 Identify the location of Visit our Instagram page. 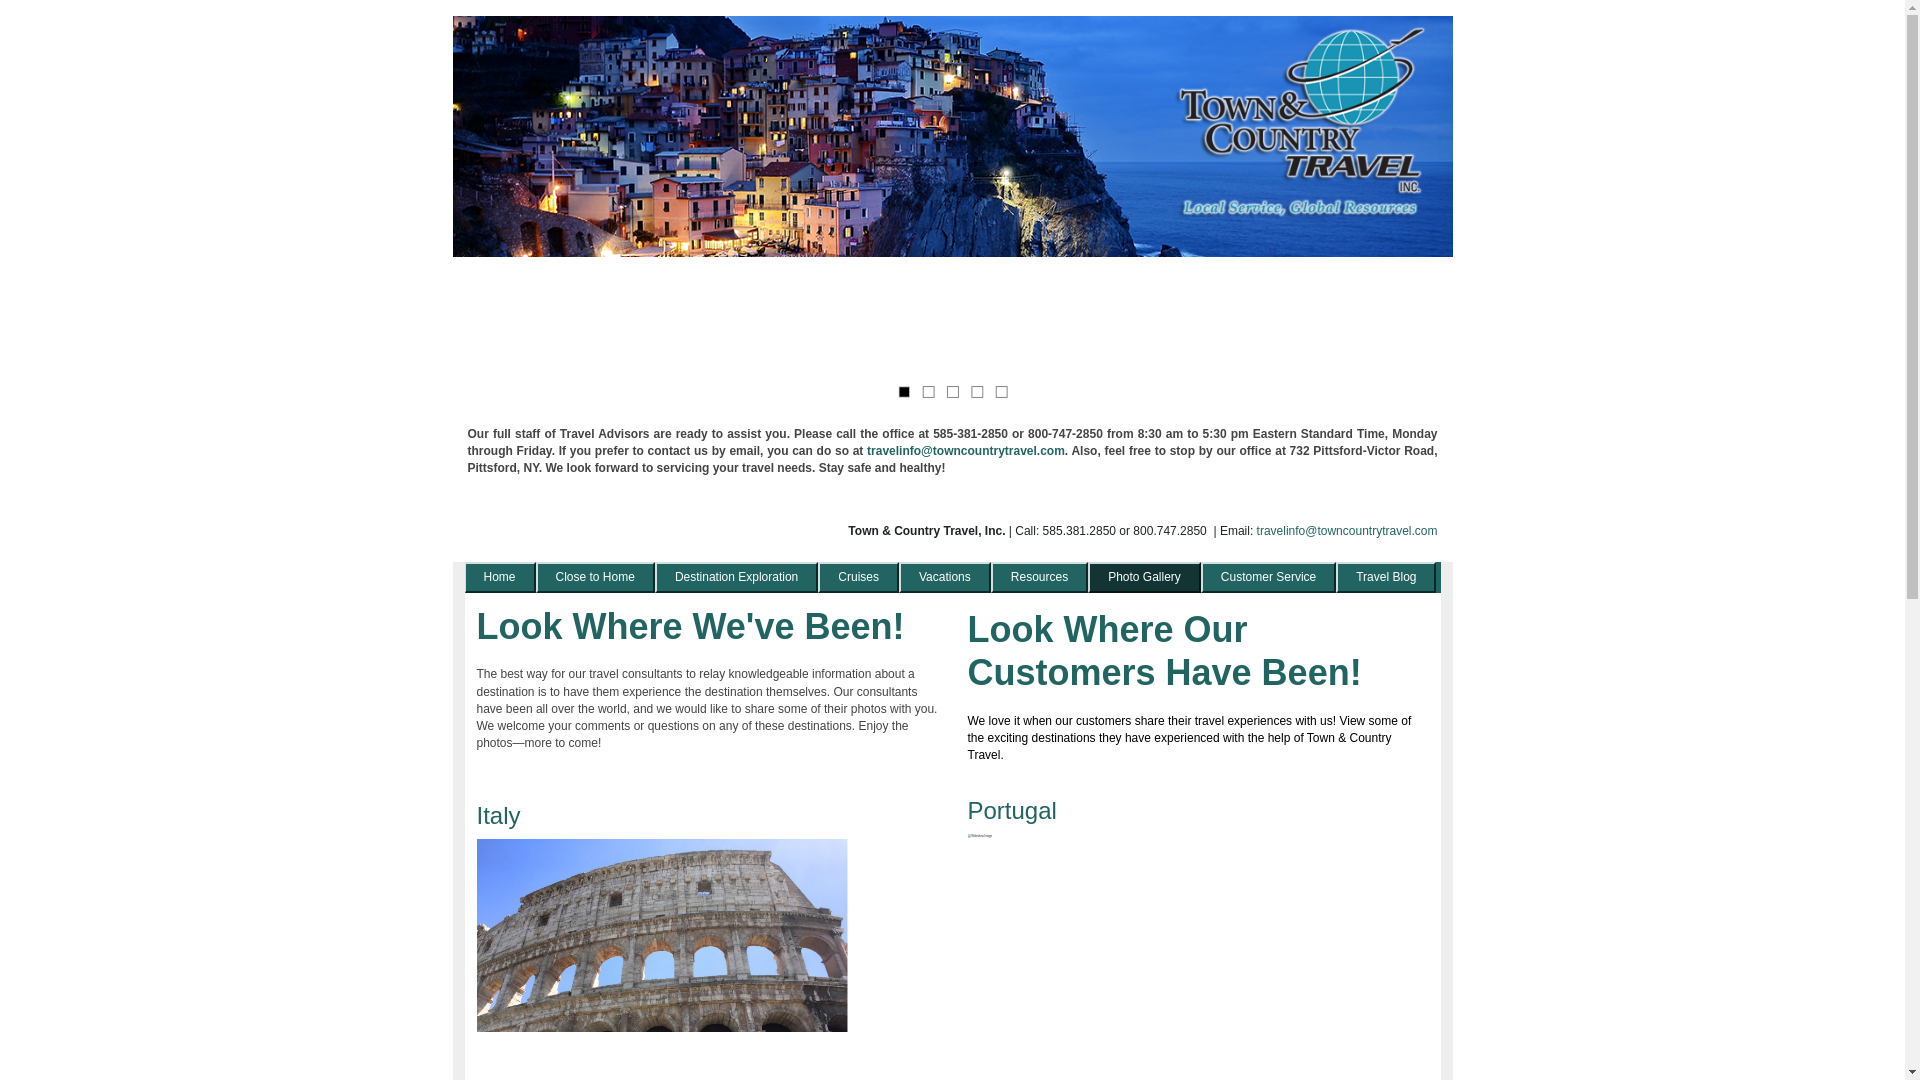
(508, 534).